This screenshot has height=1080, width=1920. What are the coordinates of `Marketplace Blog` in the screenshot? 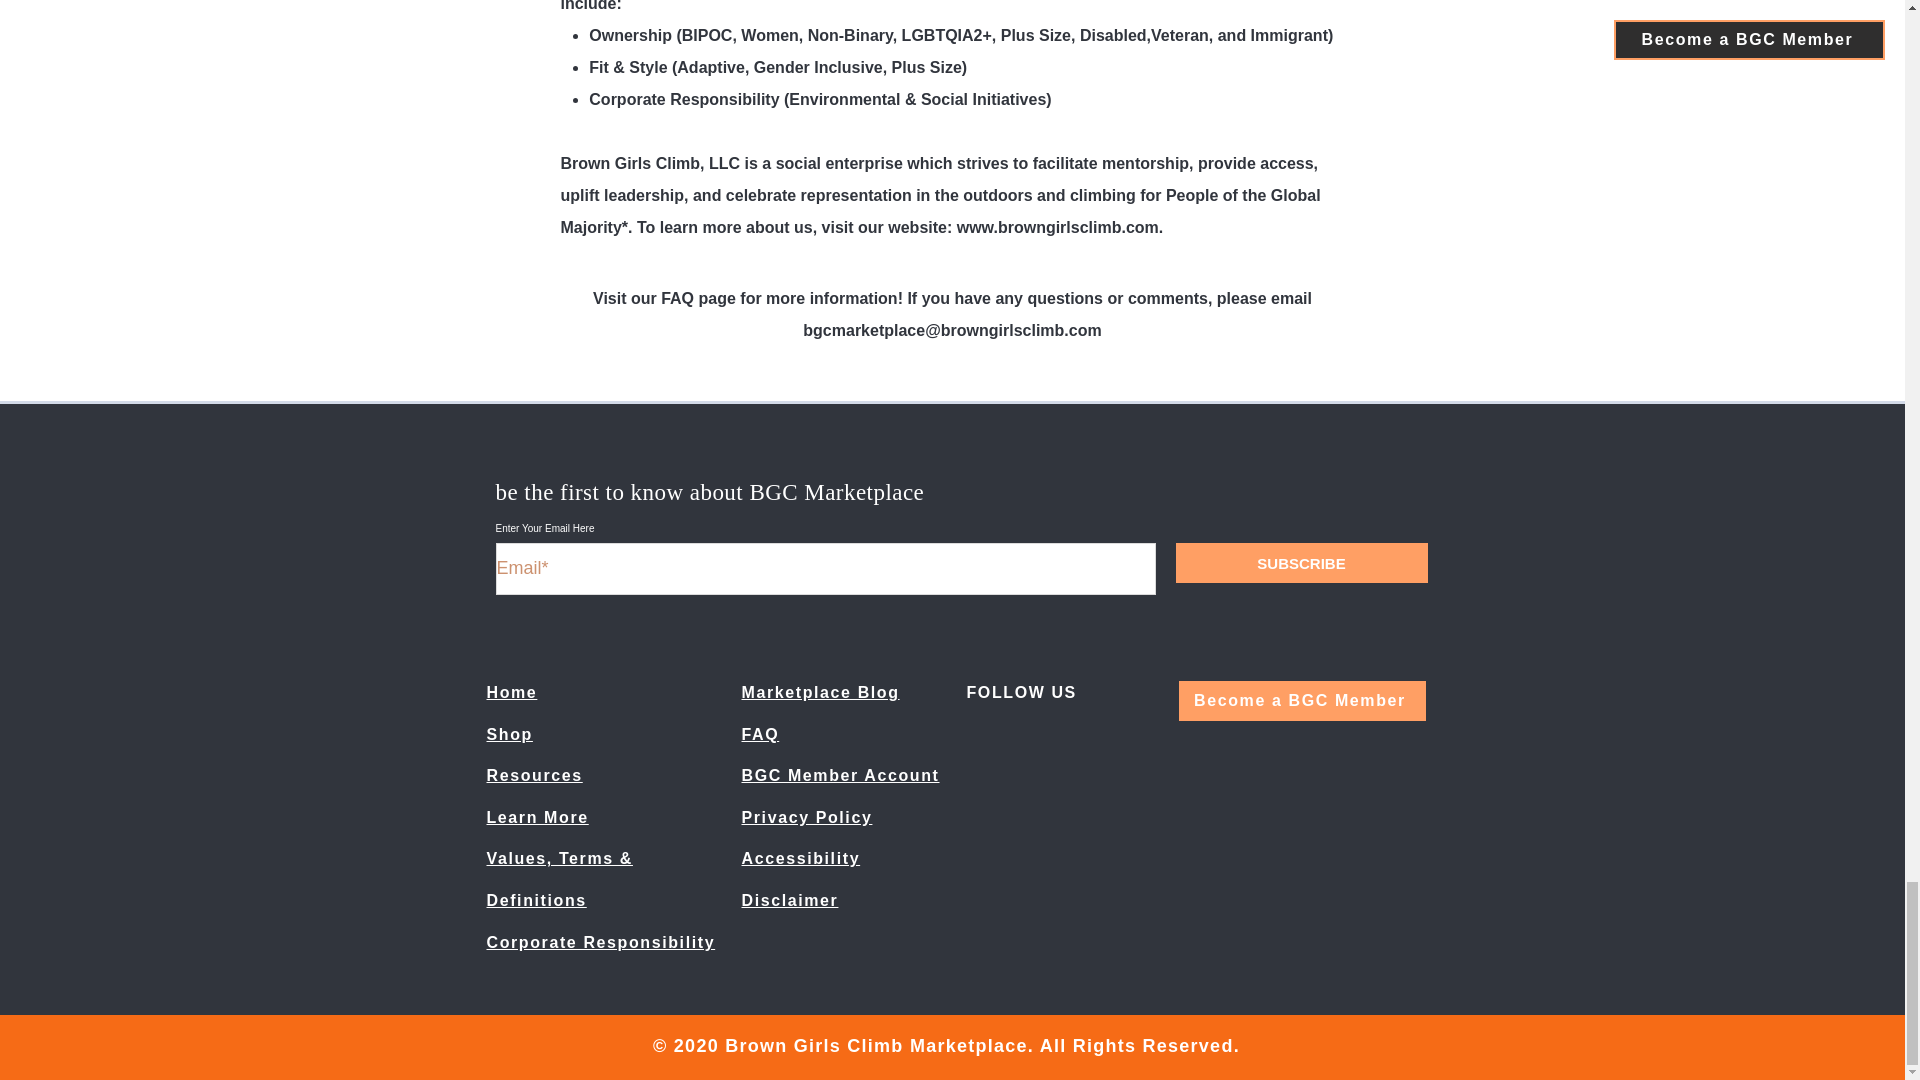 It's located at (820, 692).